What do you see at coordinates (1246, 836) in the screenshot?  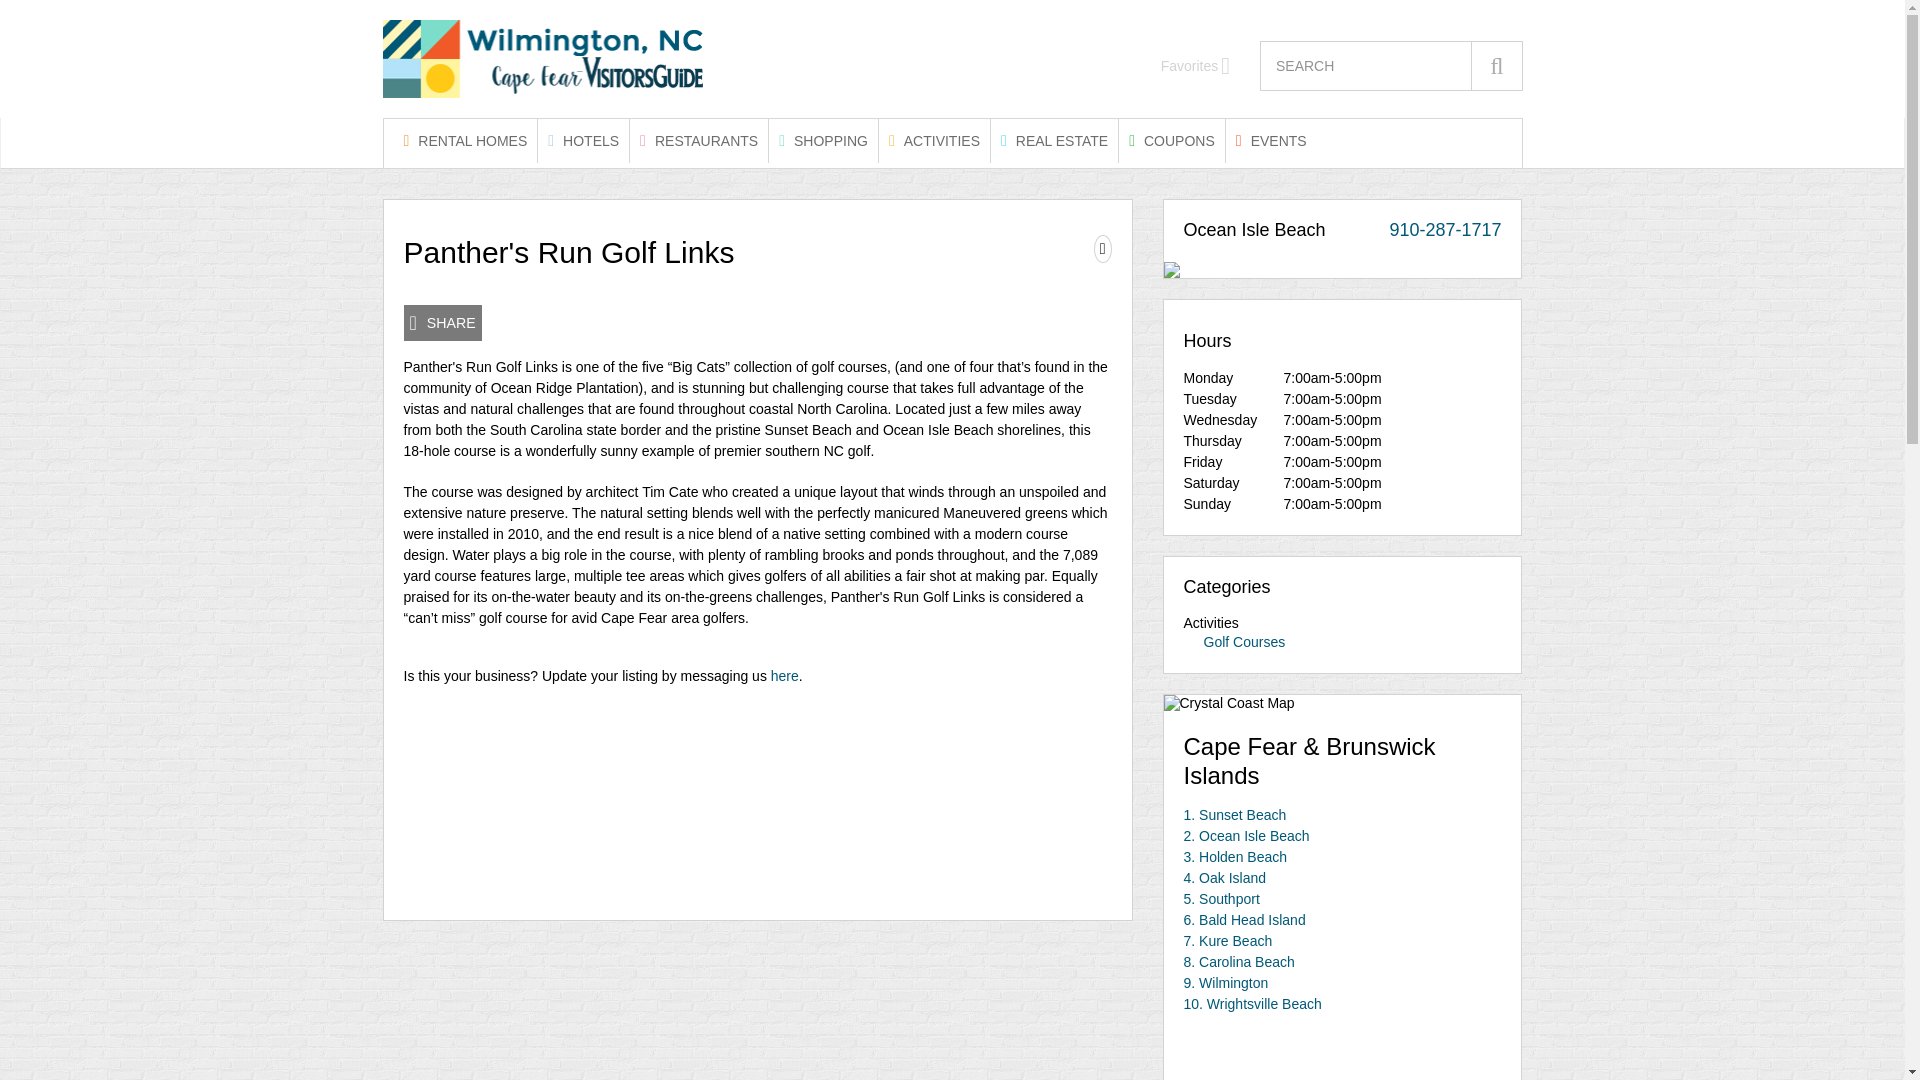 I see `2. Ocean Isle Beach` at bounding box center [1246, 836].